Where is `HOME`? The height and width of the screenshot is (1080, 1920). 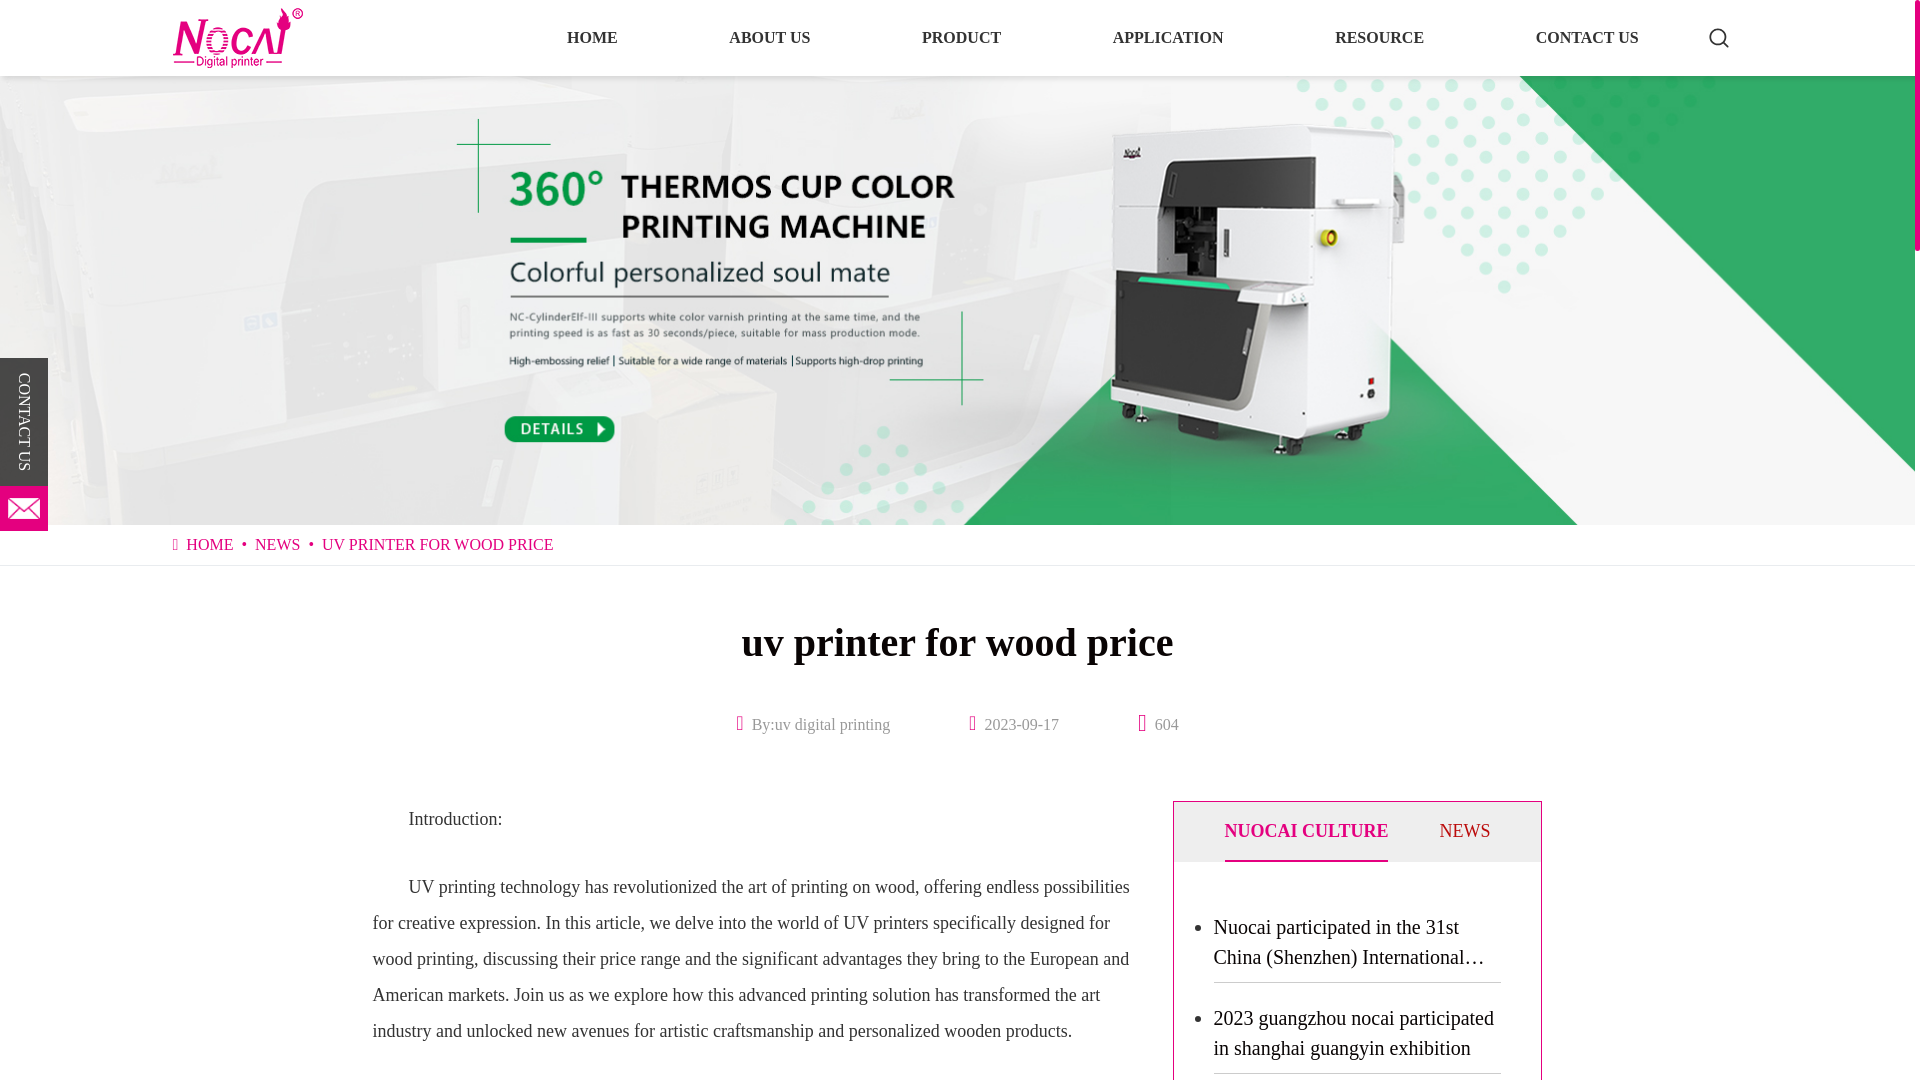 HOME is located at coordinates (592, 38).